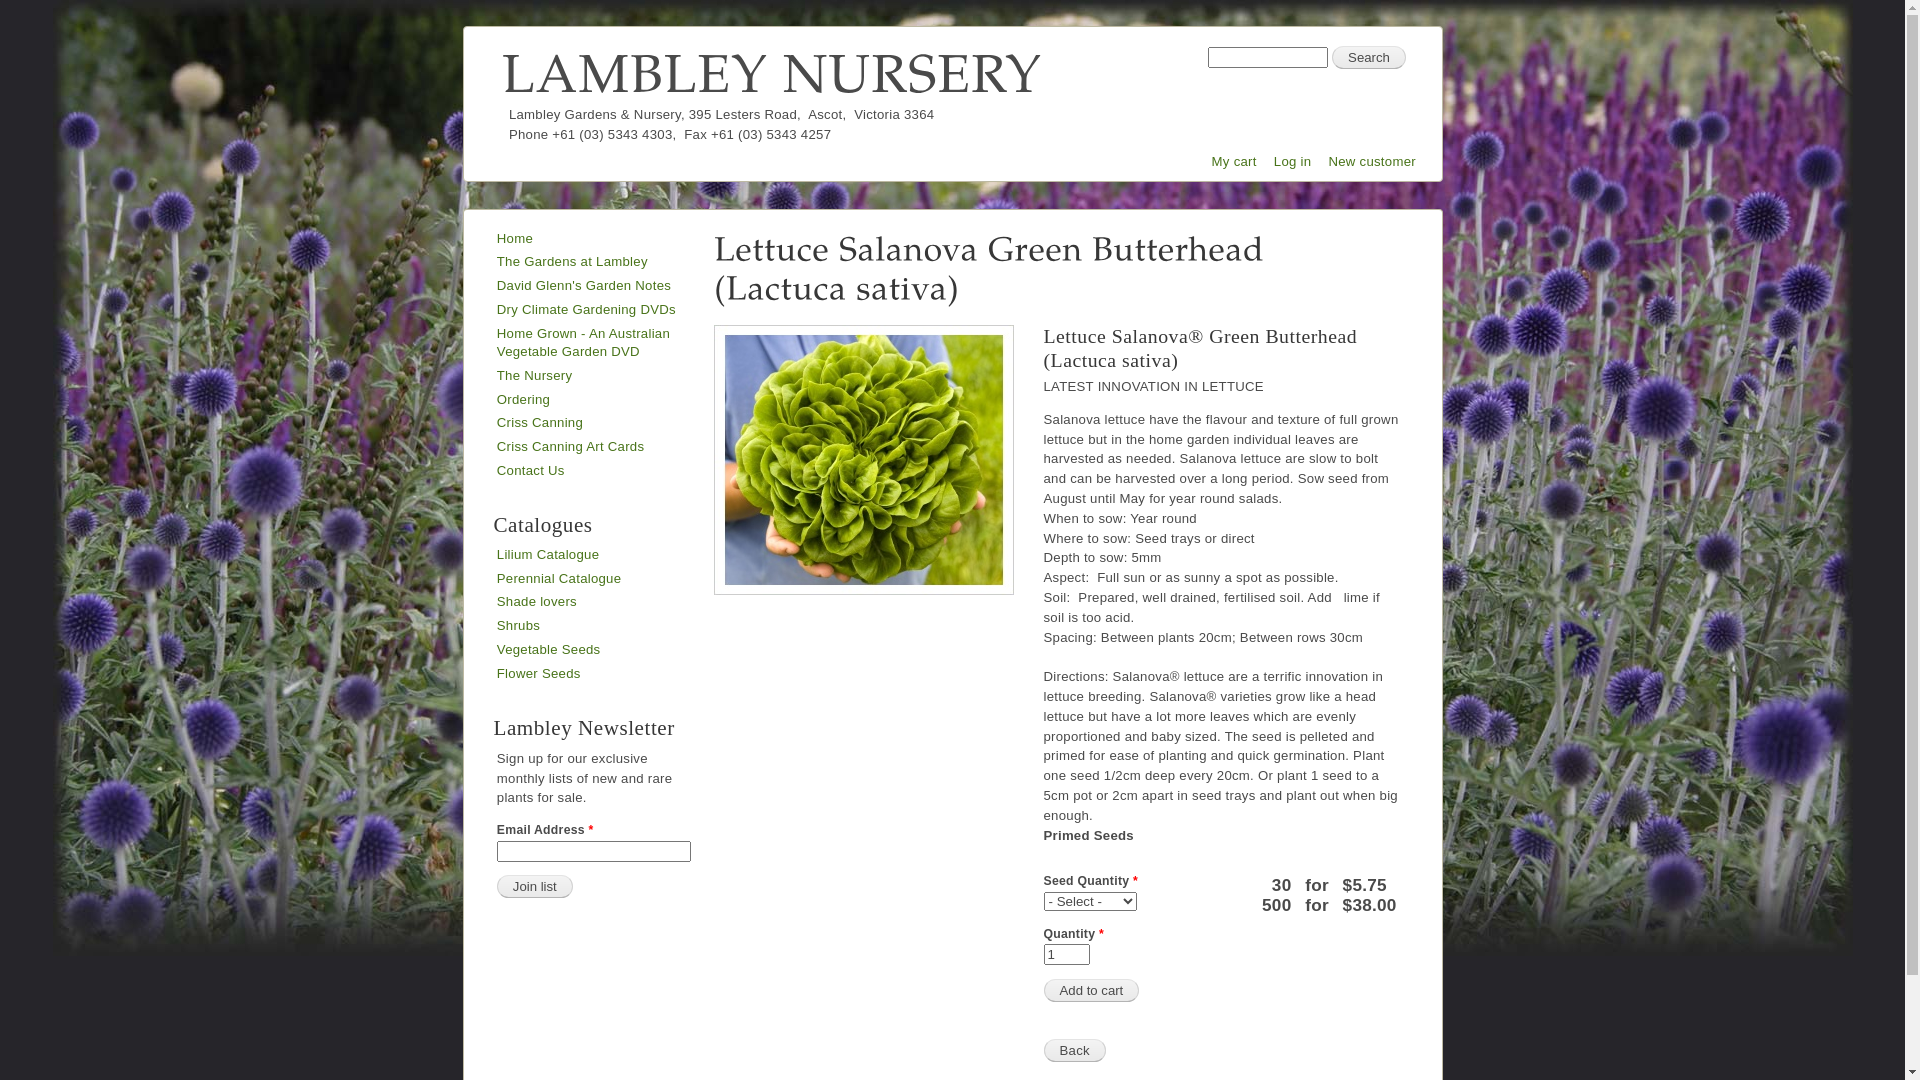 The height and width of the screenshot is (1080, 1920). I want to click on Contact Us, so click(531, 470).